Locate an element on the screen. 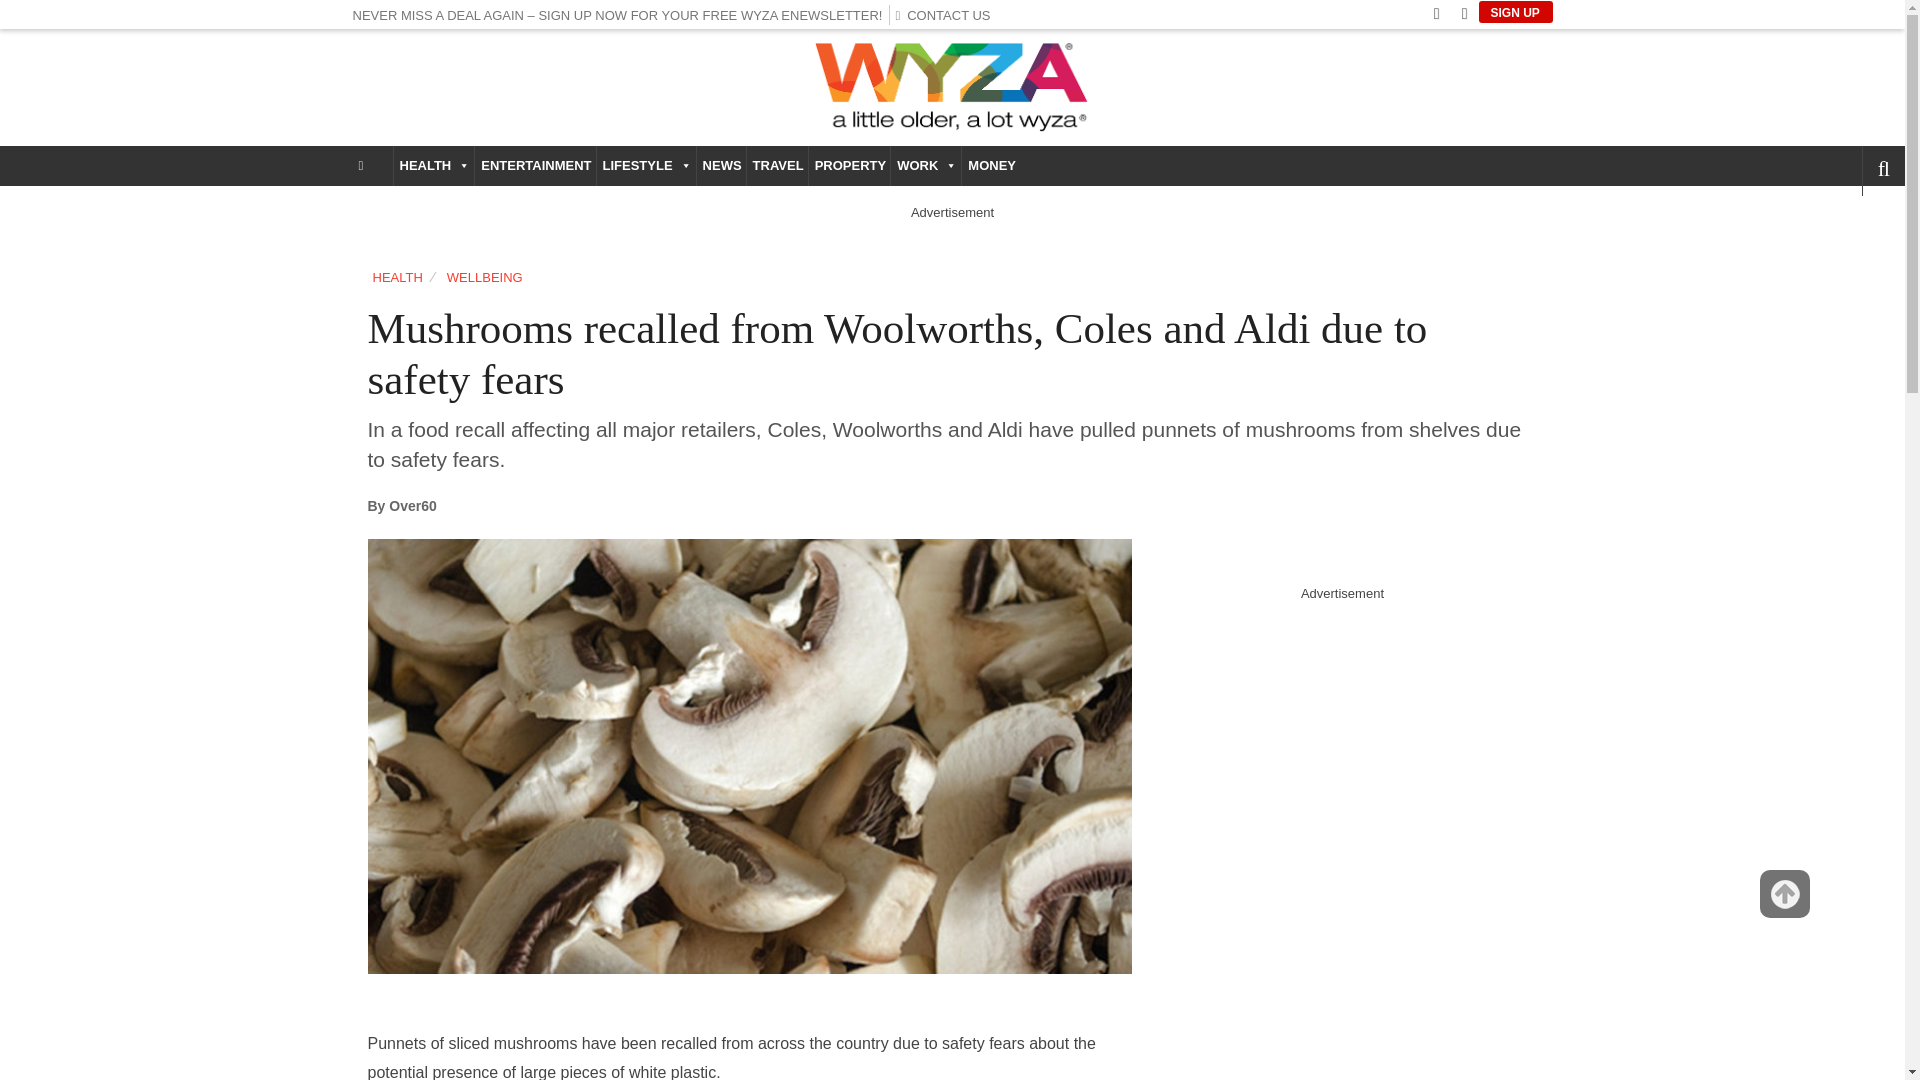 This screenshot has height=1080, width=1920. CONTACT US is located at coordinates (947, 14).